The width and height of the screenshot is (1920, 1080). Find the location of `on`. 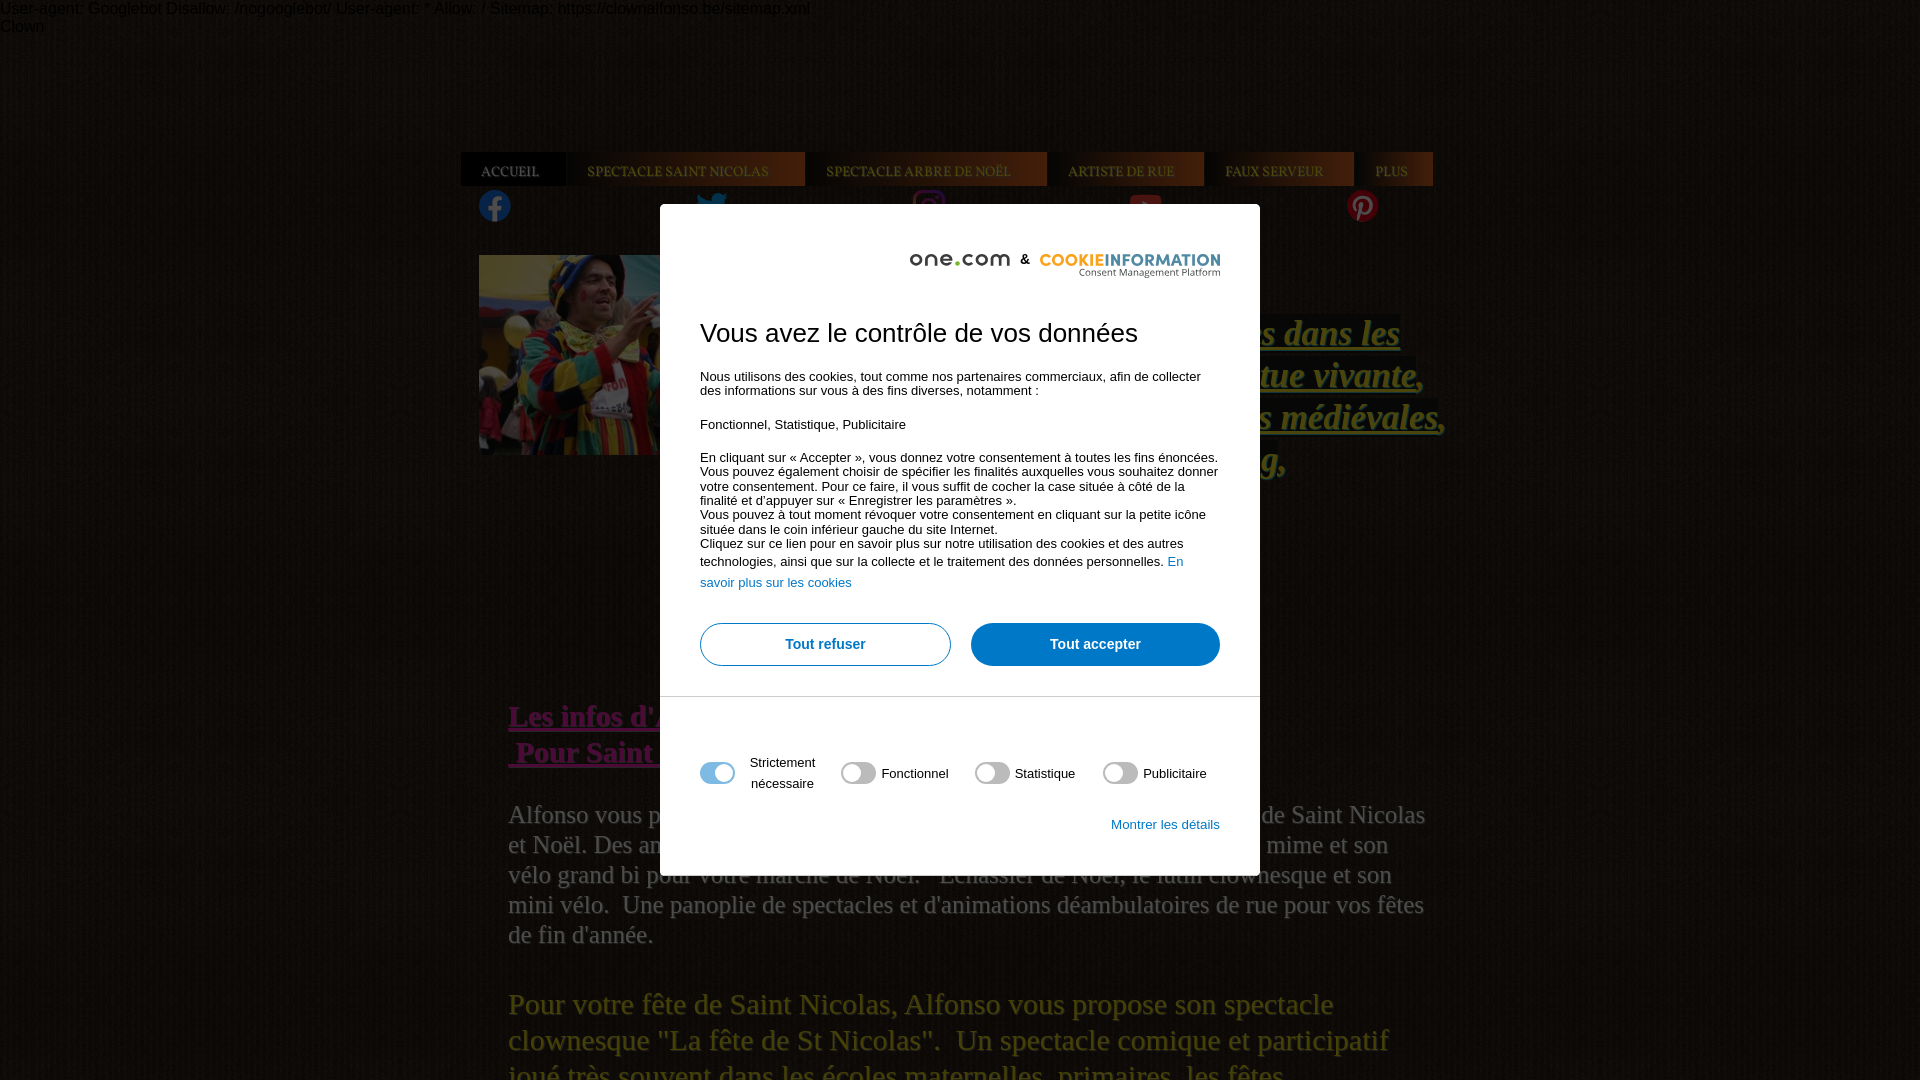

on is located at coordinates (1155, 773).